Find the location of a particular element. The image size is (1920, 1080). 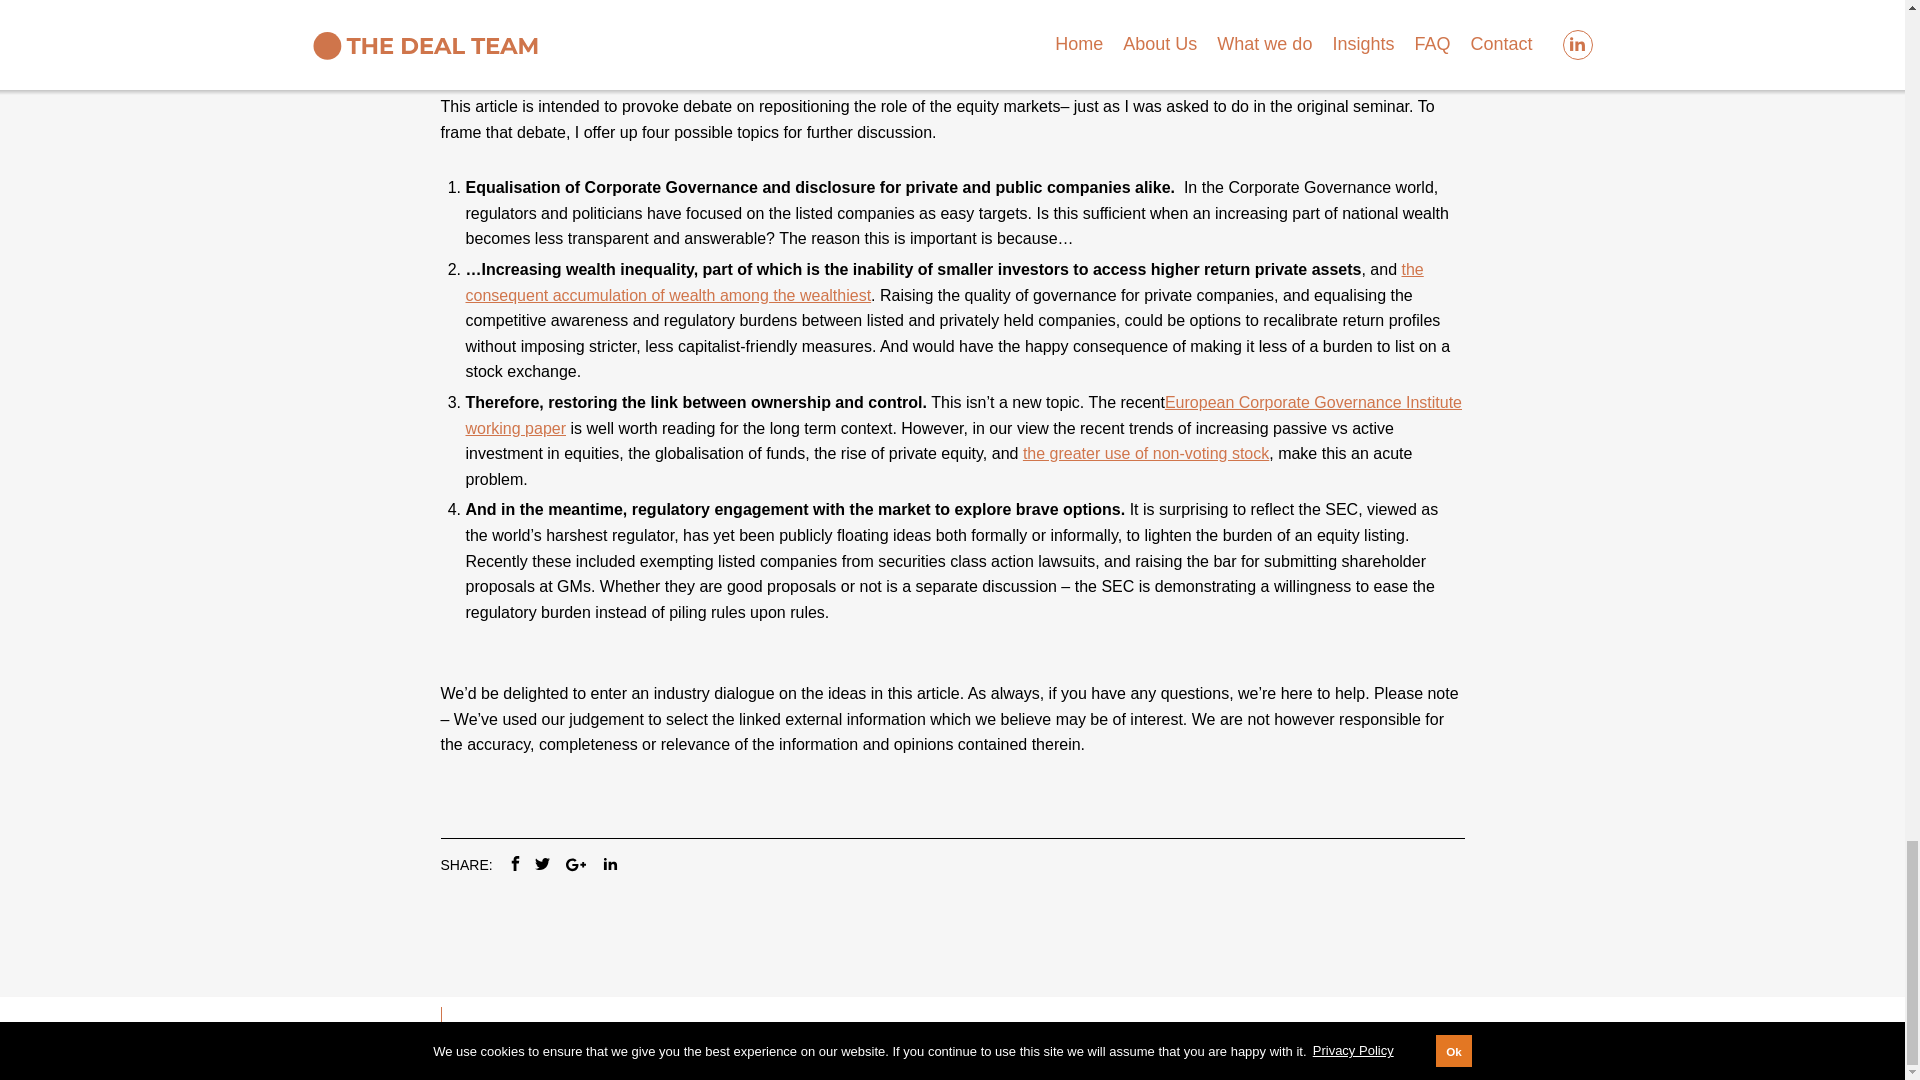

Tweet is located at coordinates (541, 874).